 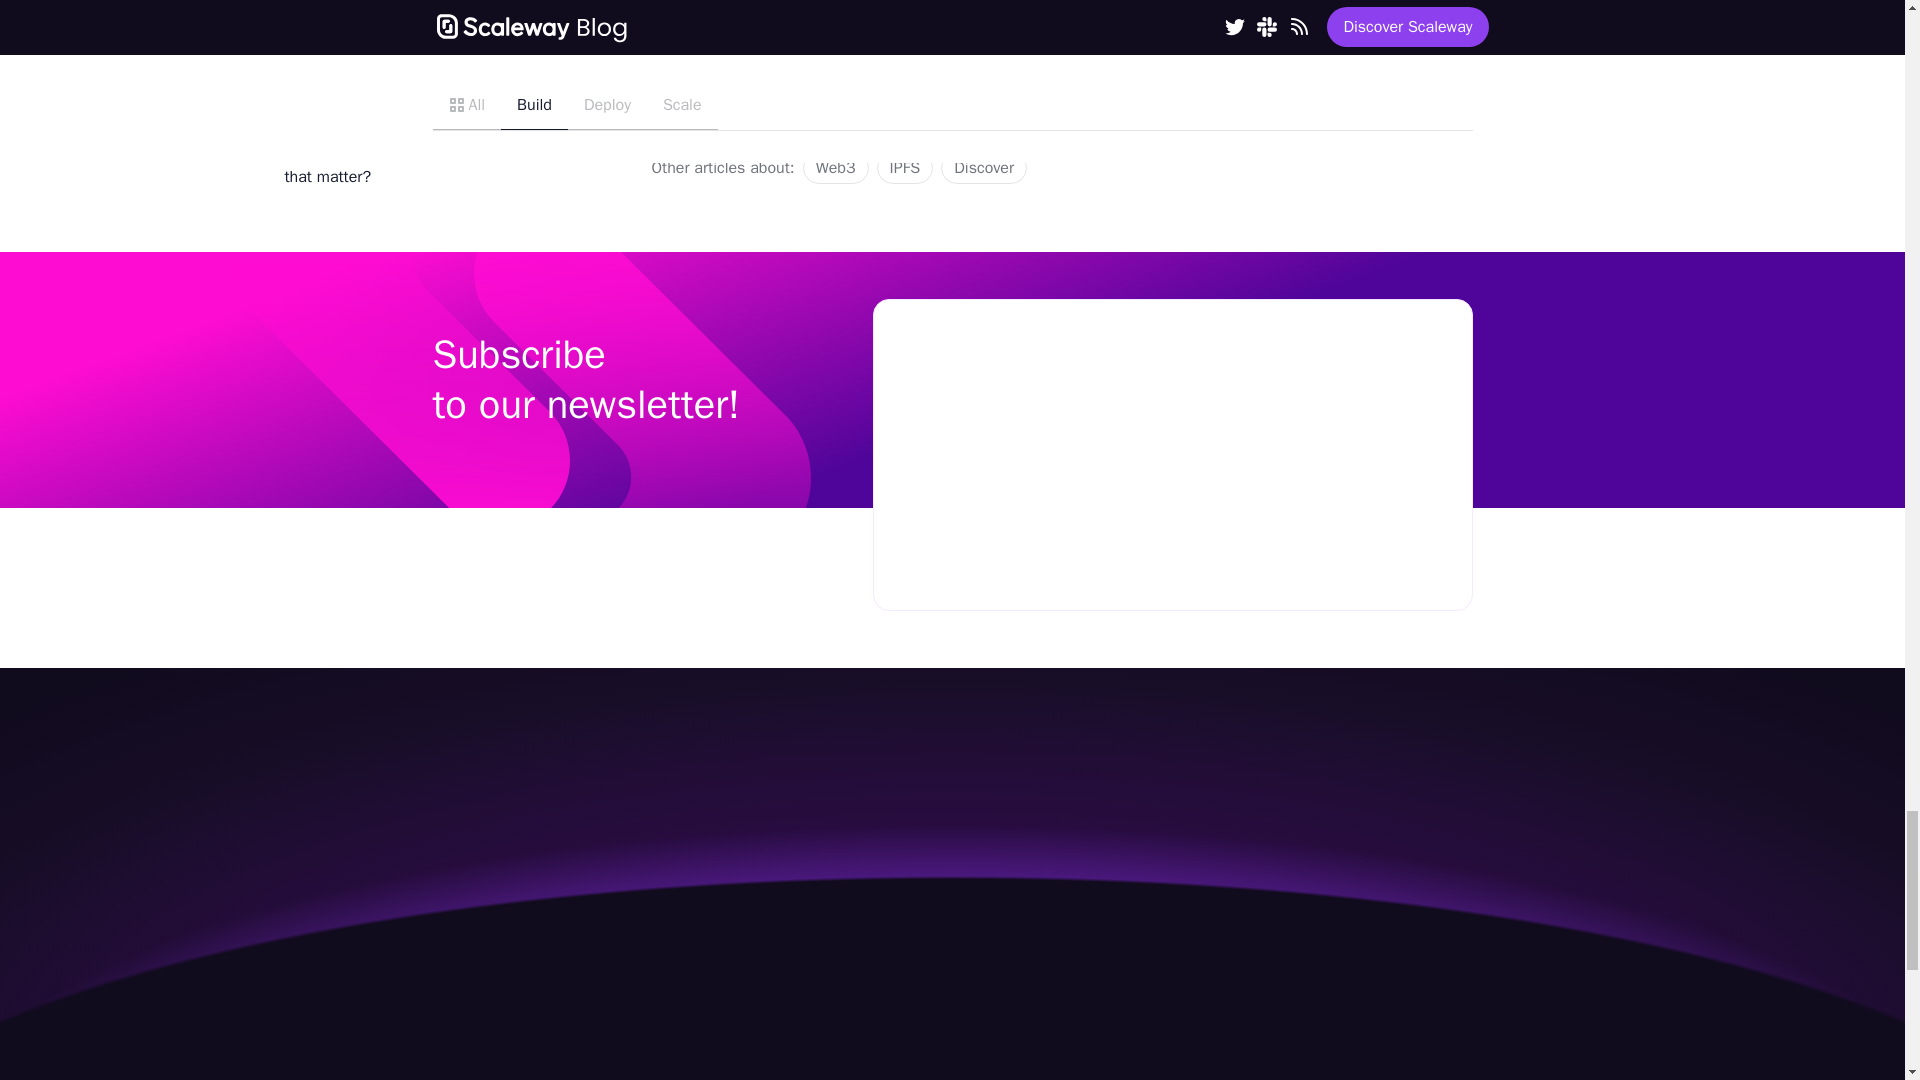 I want to click on IPFS, so click(x=905, y=168).